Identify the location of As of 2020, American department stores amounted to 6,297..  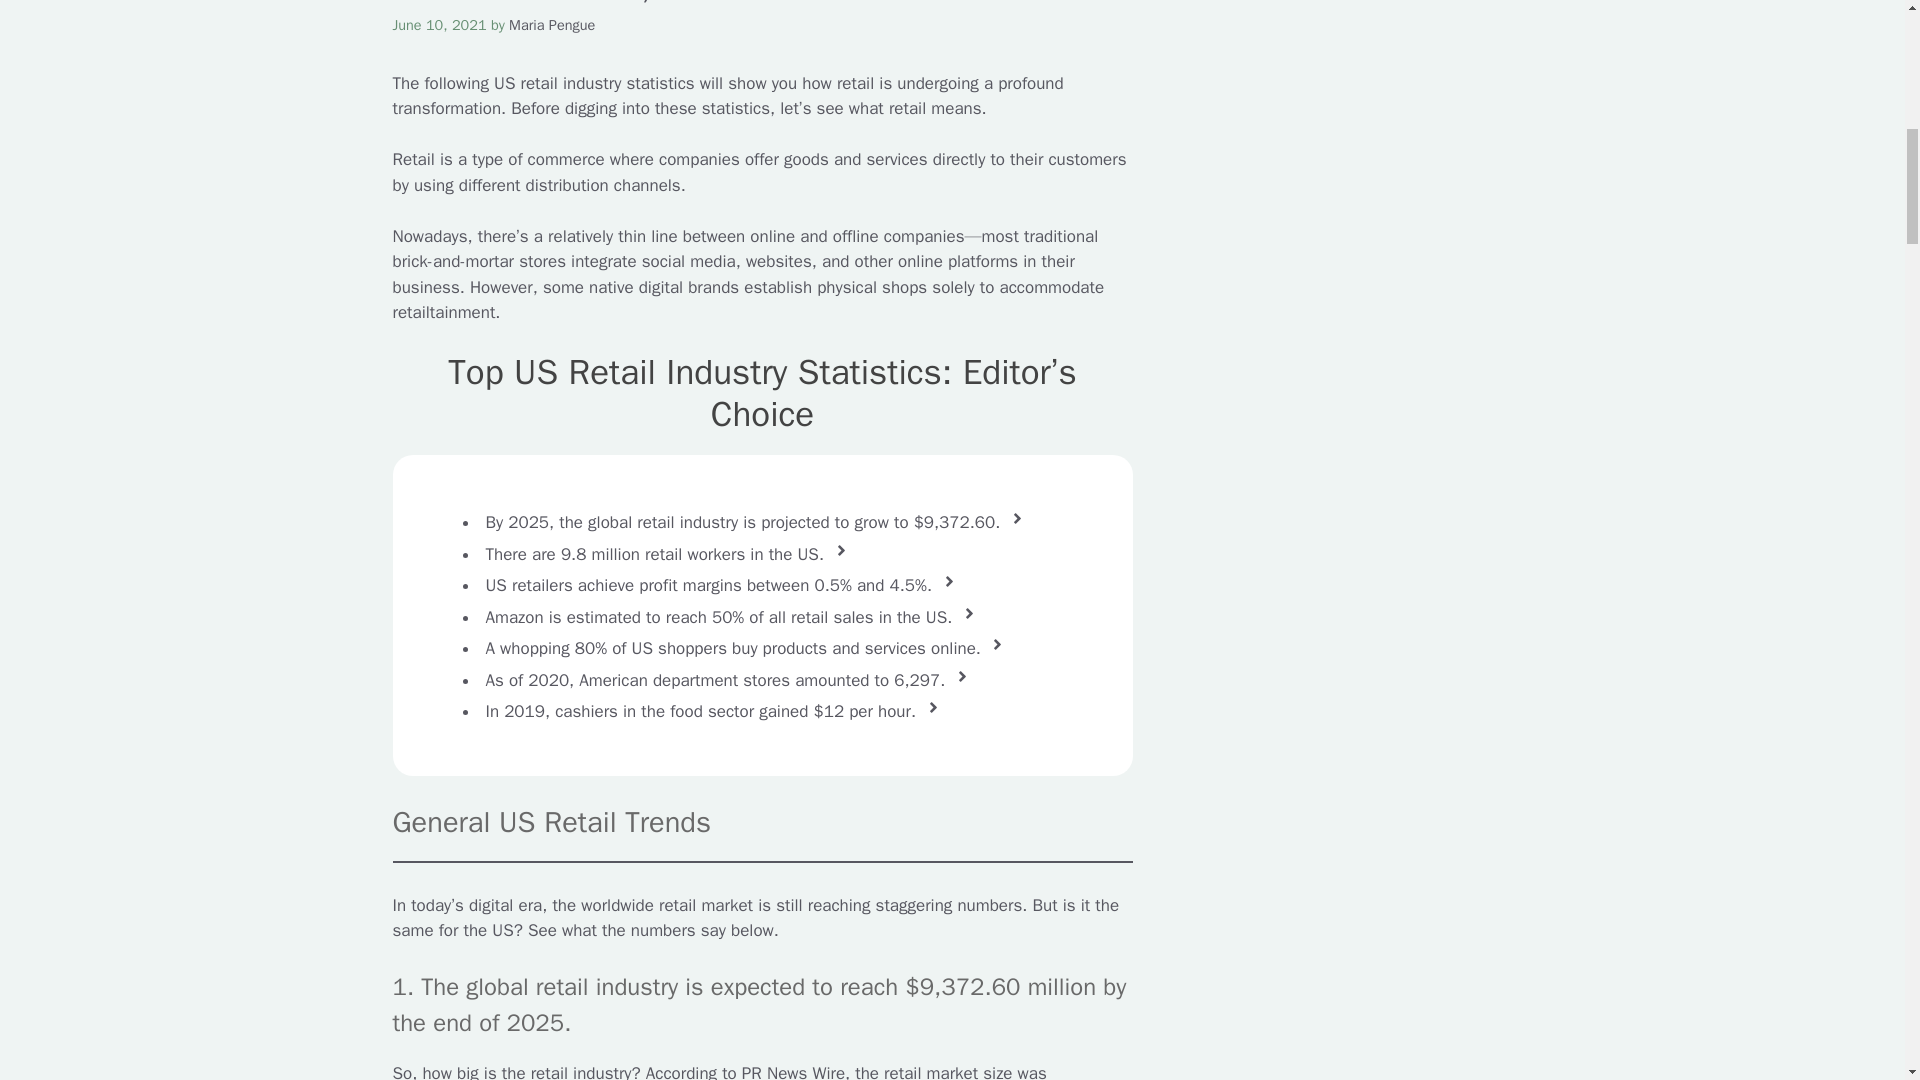
(716, 678).